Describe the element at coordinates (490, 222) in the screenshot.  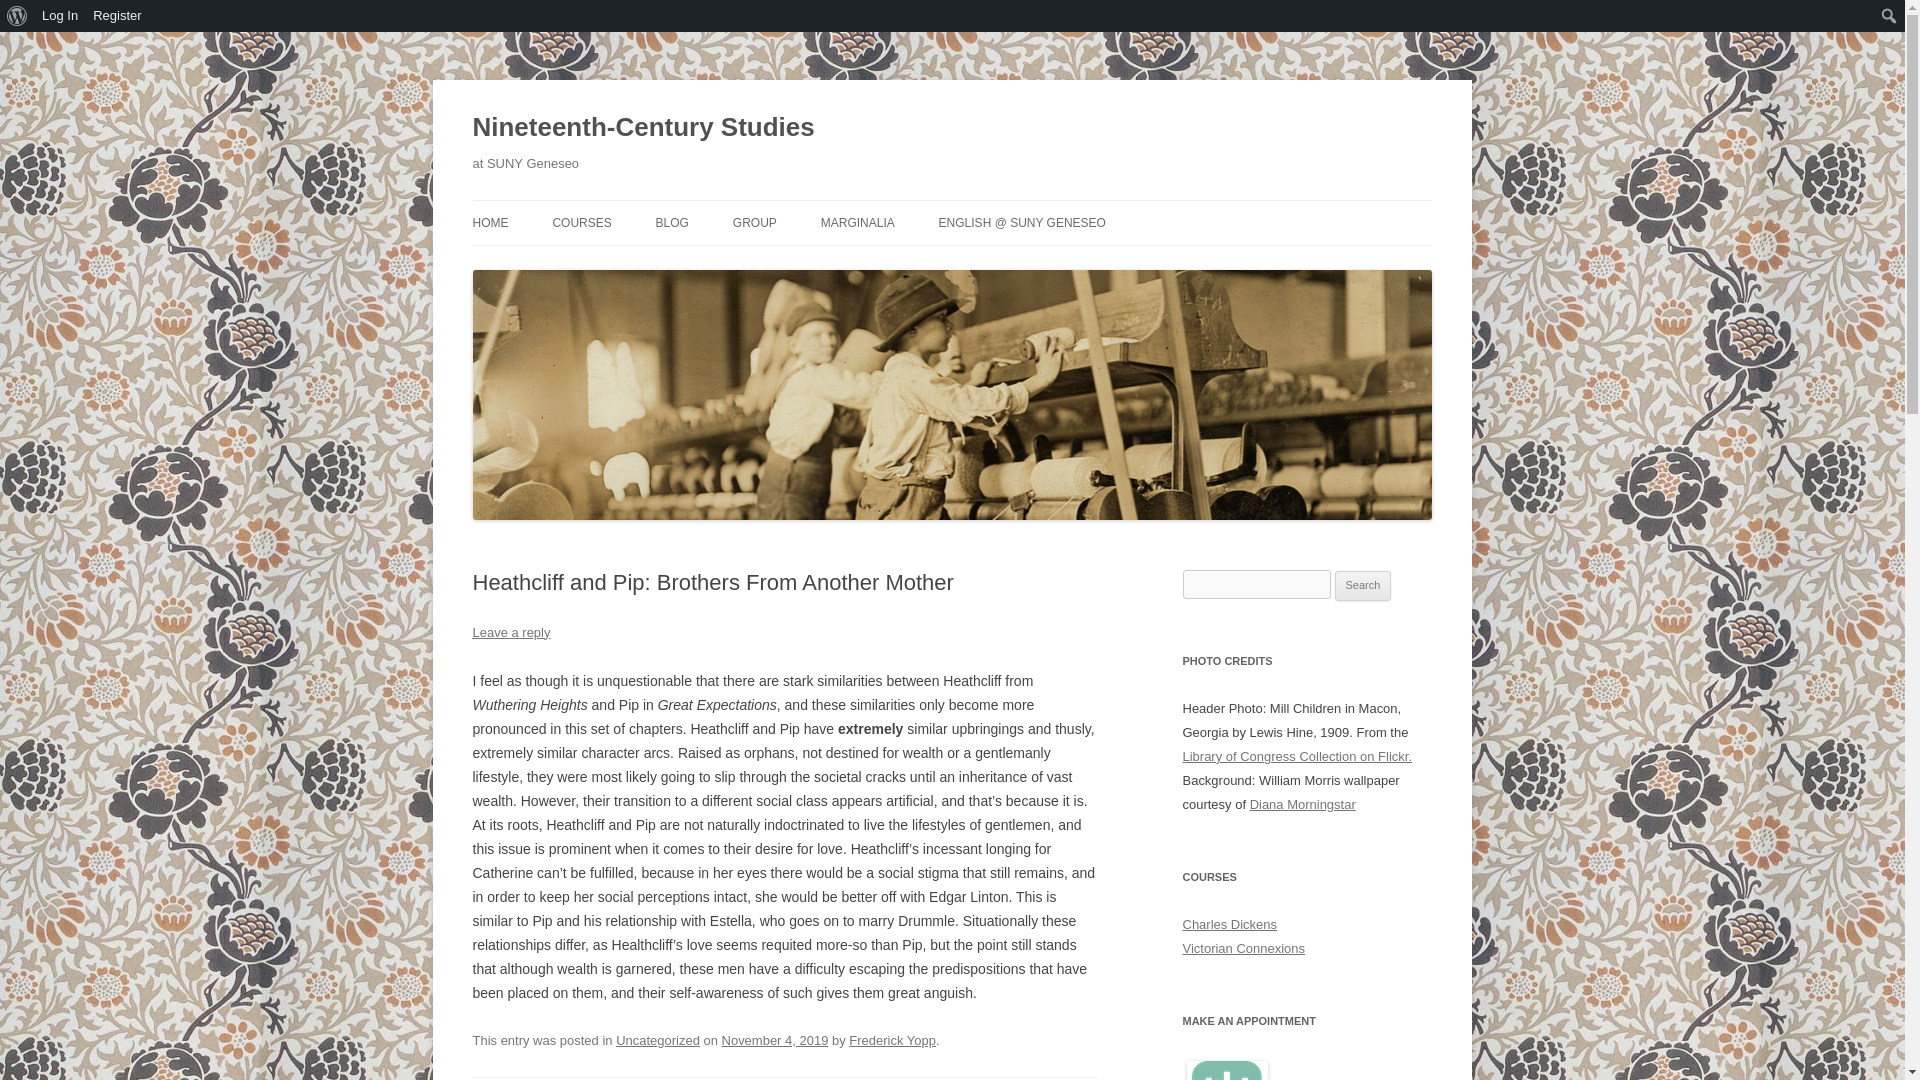
I see `HOME` at that location.